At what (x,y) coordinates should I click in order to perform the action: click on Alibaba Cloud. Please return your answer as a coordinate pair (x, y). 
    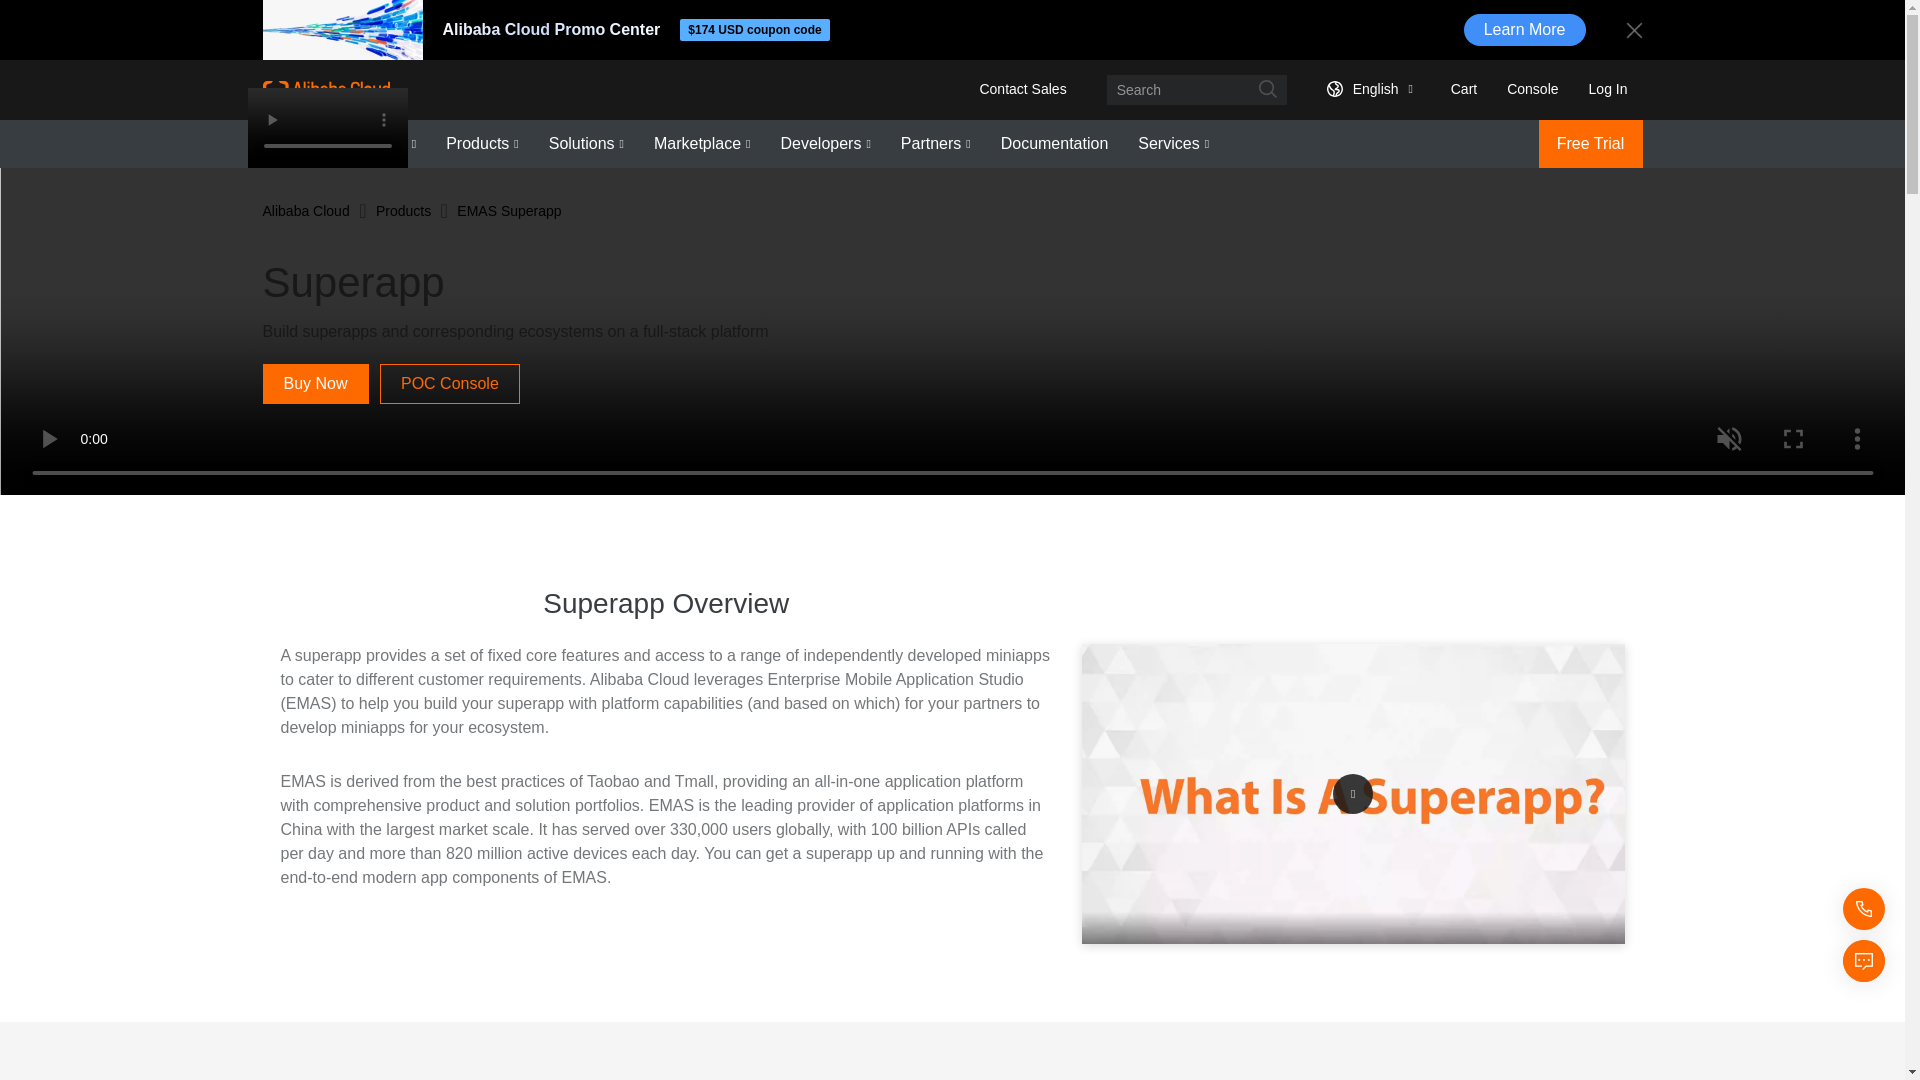
    Looking at the image, I should click on (325, 88).